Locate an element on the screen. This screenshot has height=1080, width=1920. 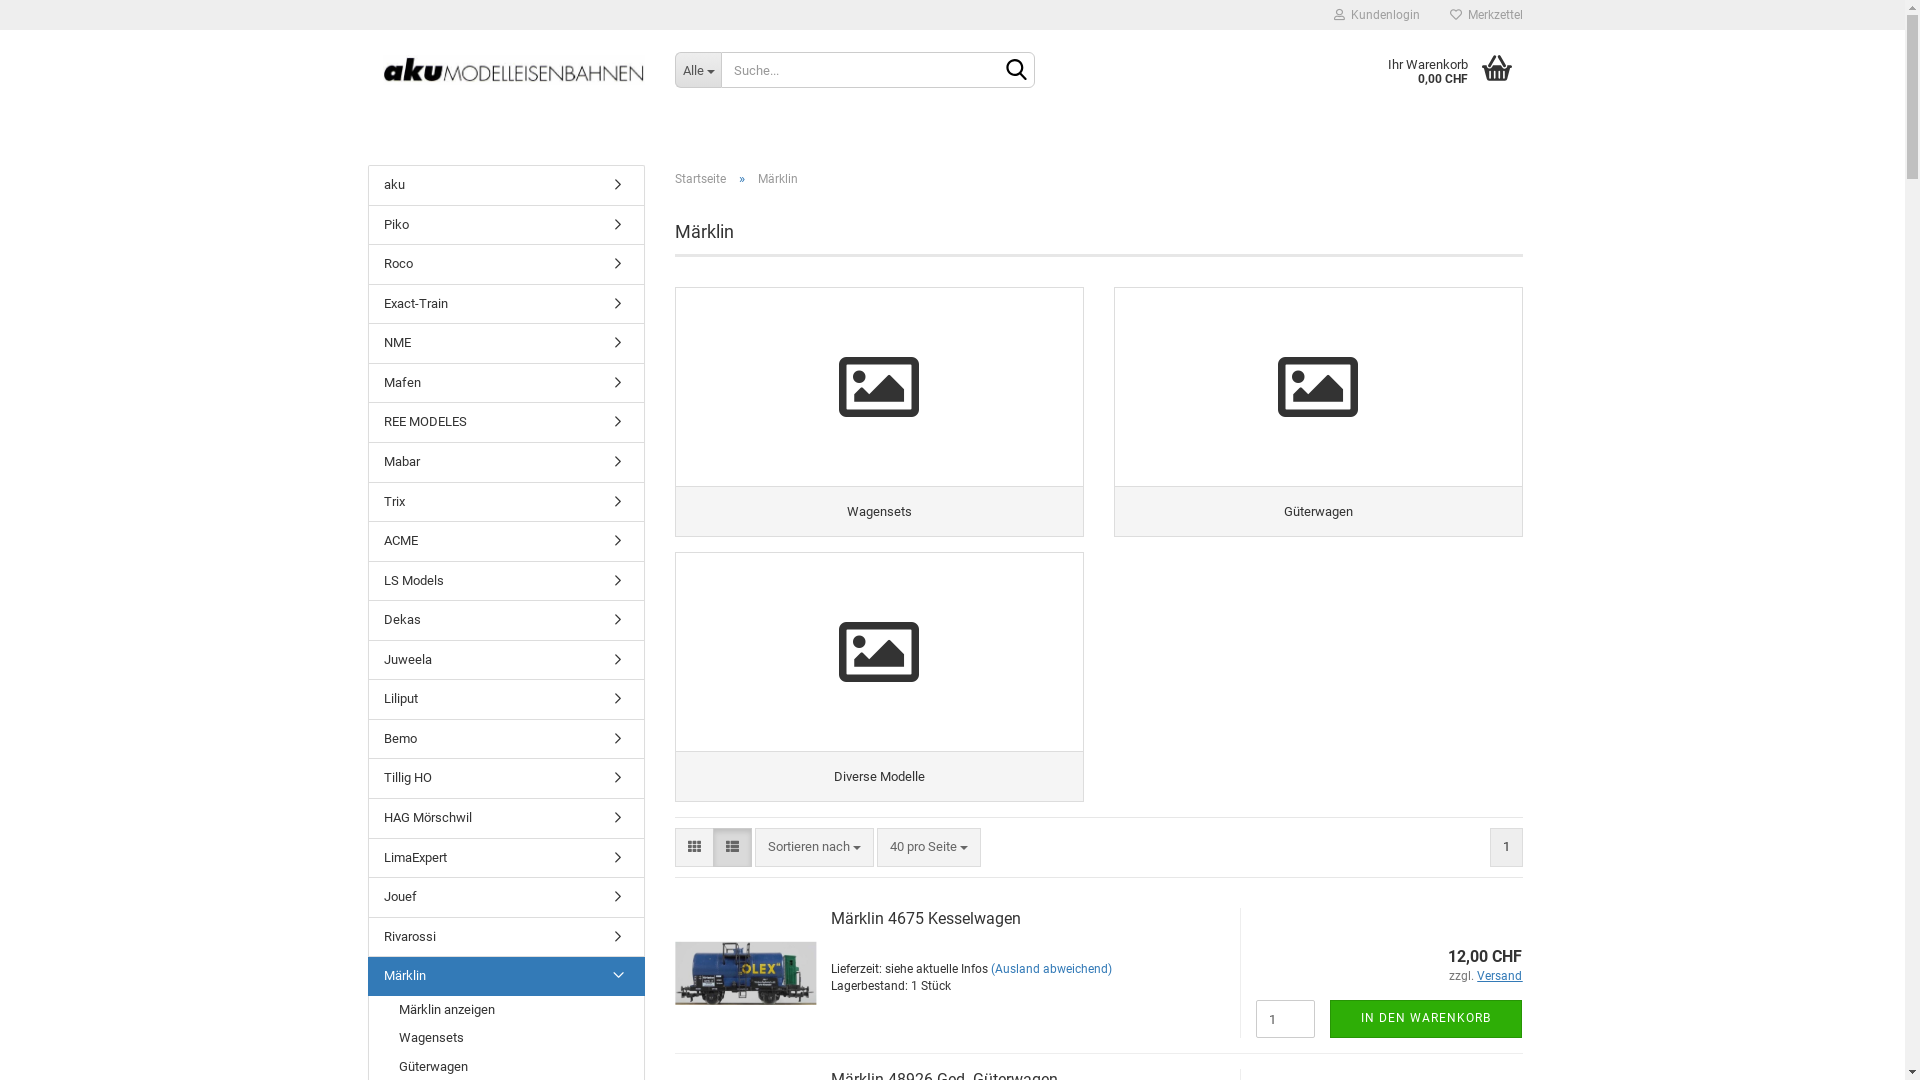
REE MODELES is located at coordinates (506, 422).